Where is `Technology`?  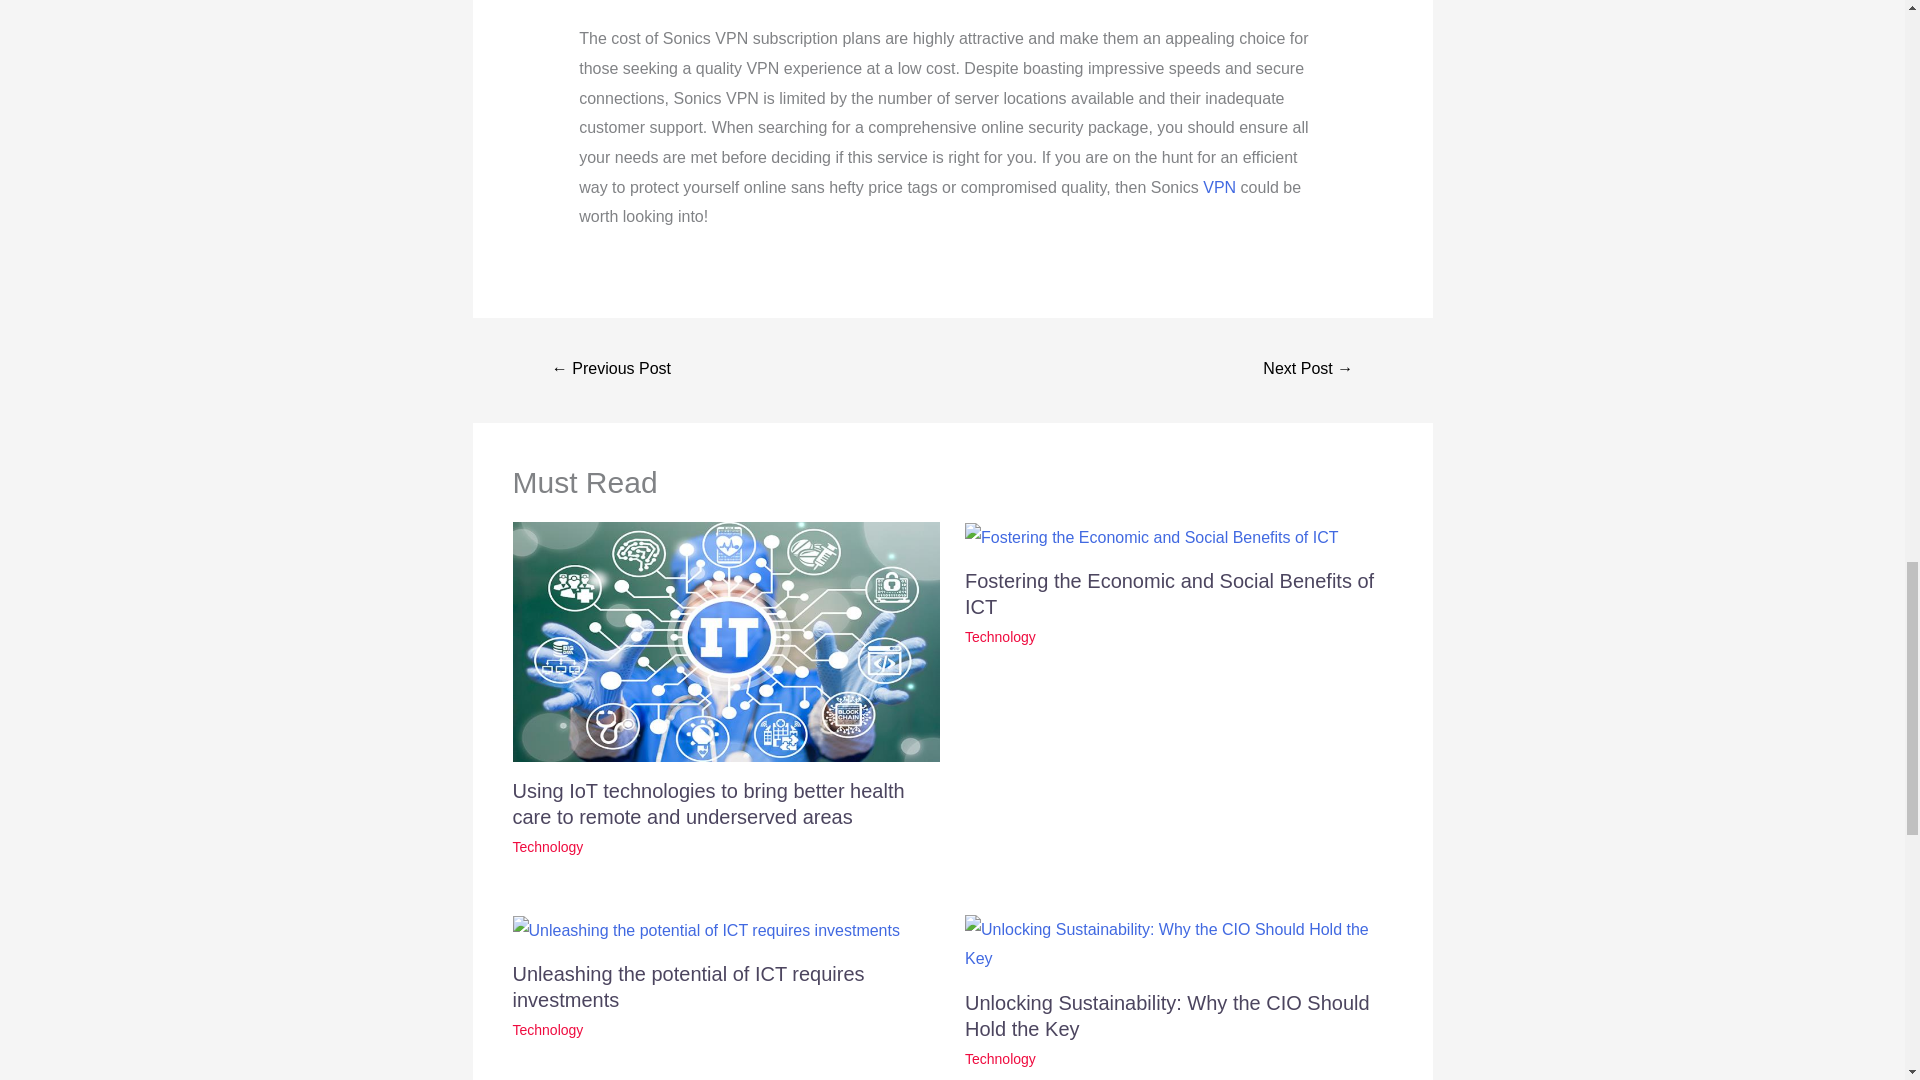
Technology is located at coordinates (548, 847).